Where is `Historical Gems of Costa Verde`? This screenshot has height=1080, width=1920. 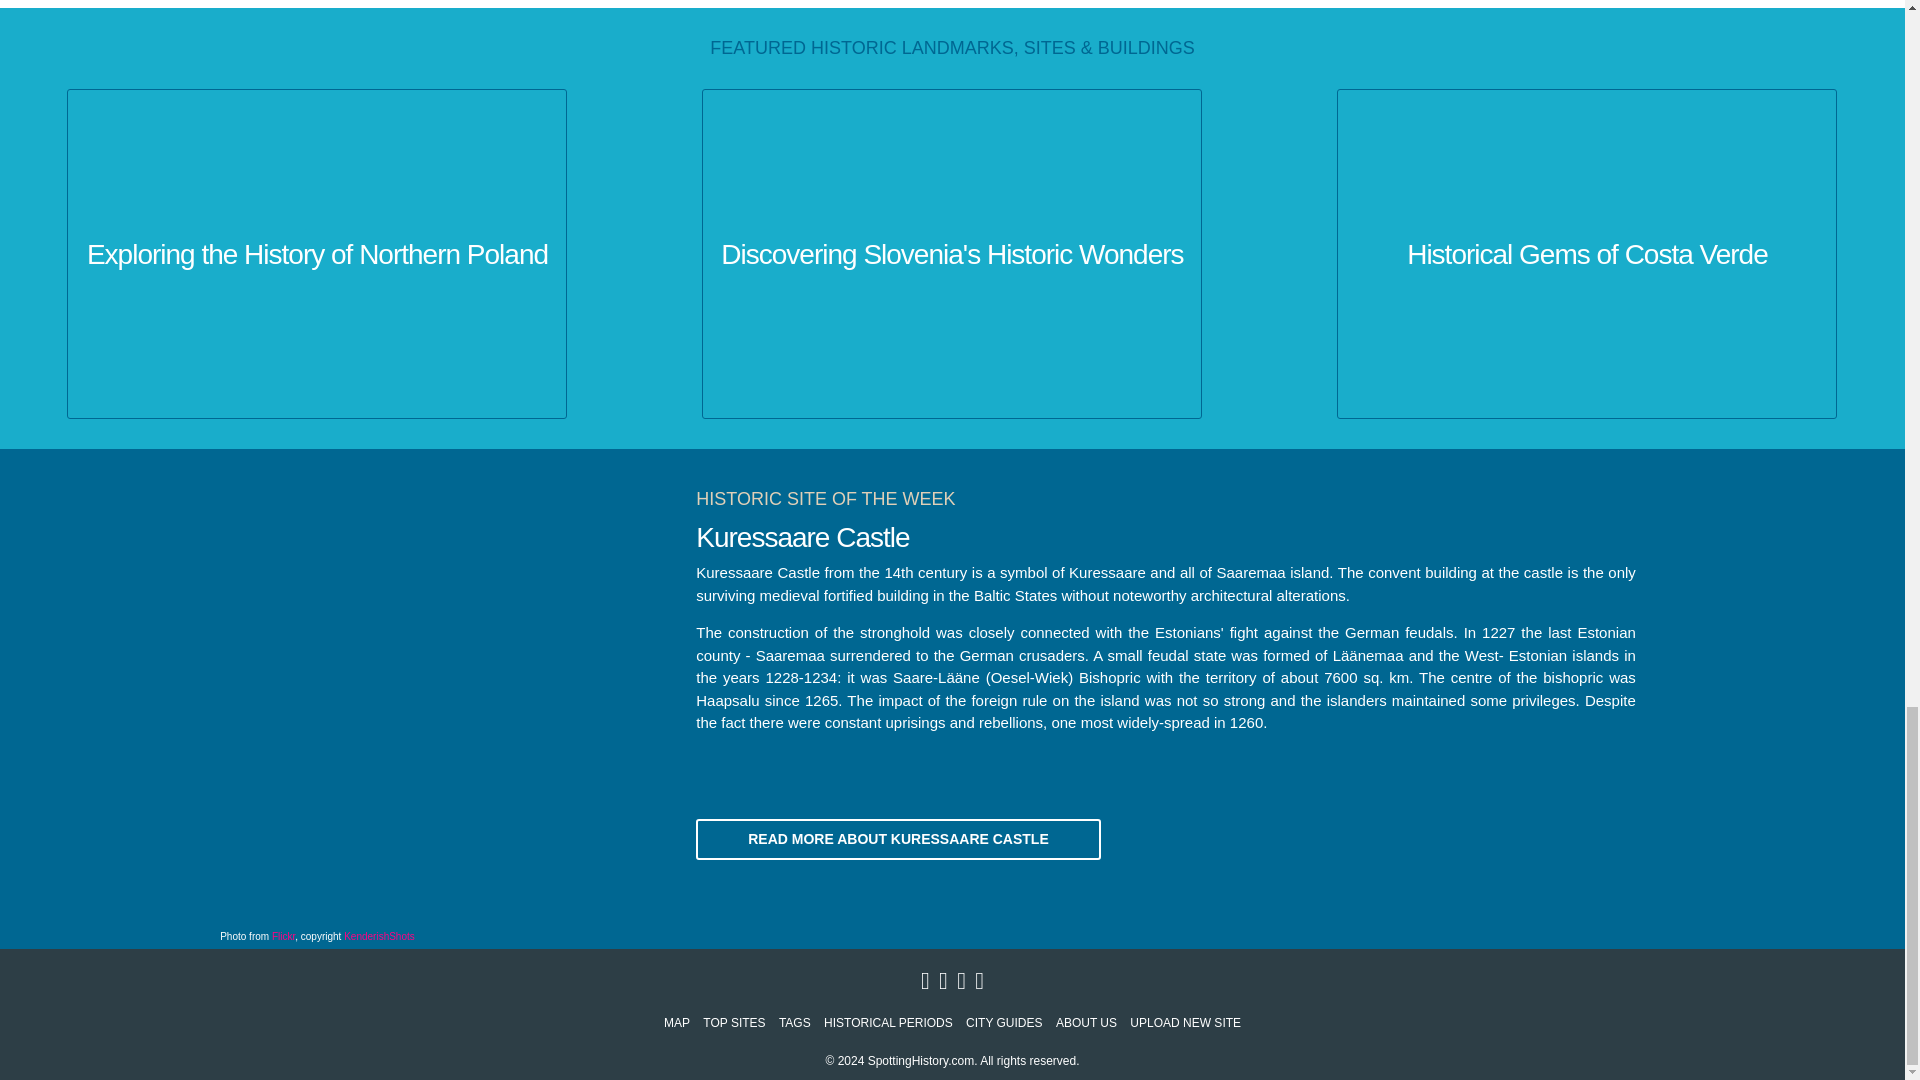
Historical Gems of Costa Verde is located at coordinates (1586, 254).